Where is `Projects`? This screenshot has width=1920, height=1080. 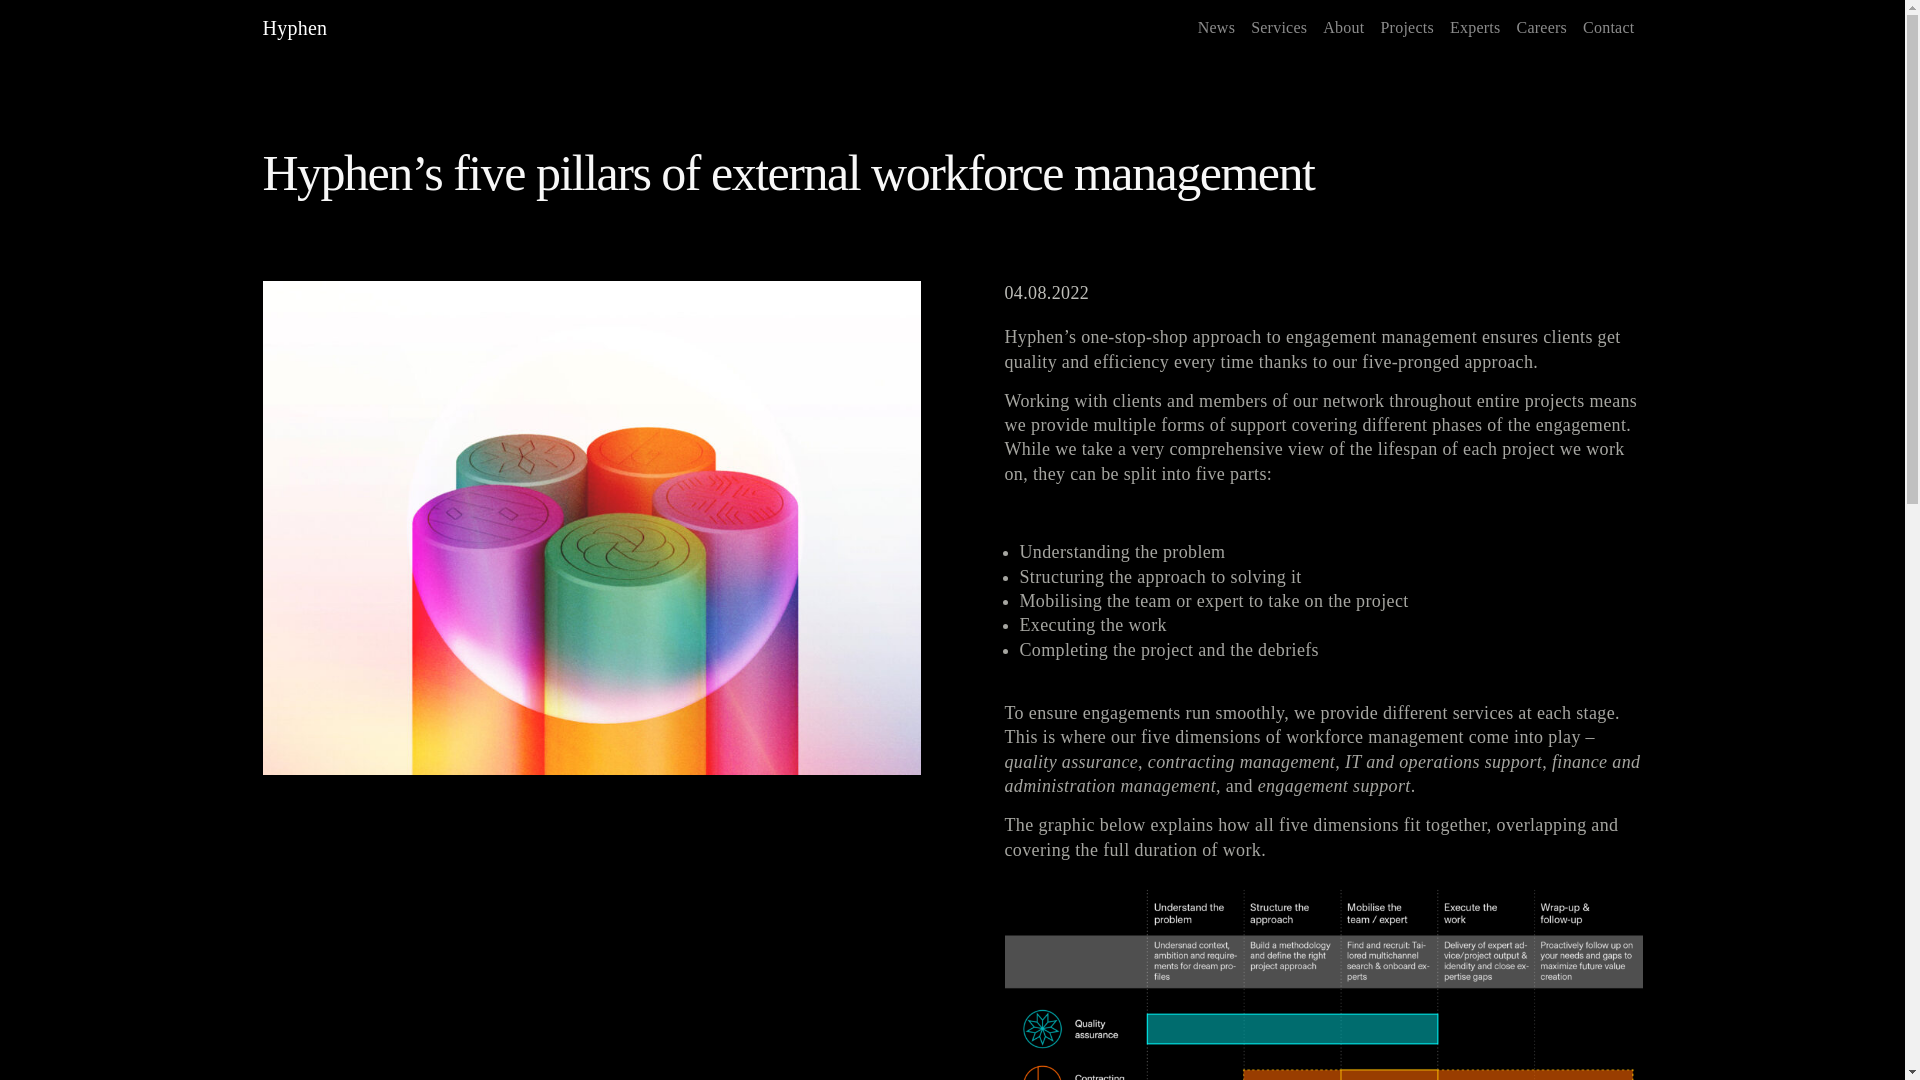 Projects is located at coordinates (1406, 27).